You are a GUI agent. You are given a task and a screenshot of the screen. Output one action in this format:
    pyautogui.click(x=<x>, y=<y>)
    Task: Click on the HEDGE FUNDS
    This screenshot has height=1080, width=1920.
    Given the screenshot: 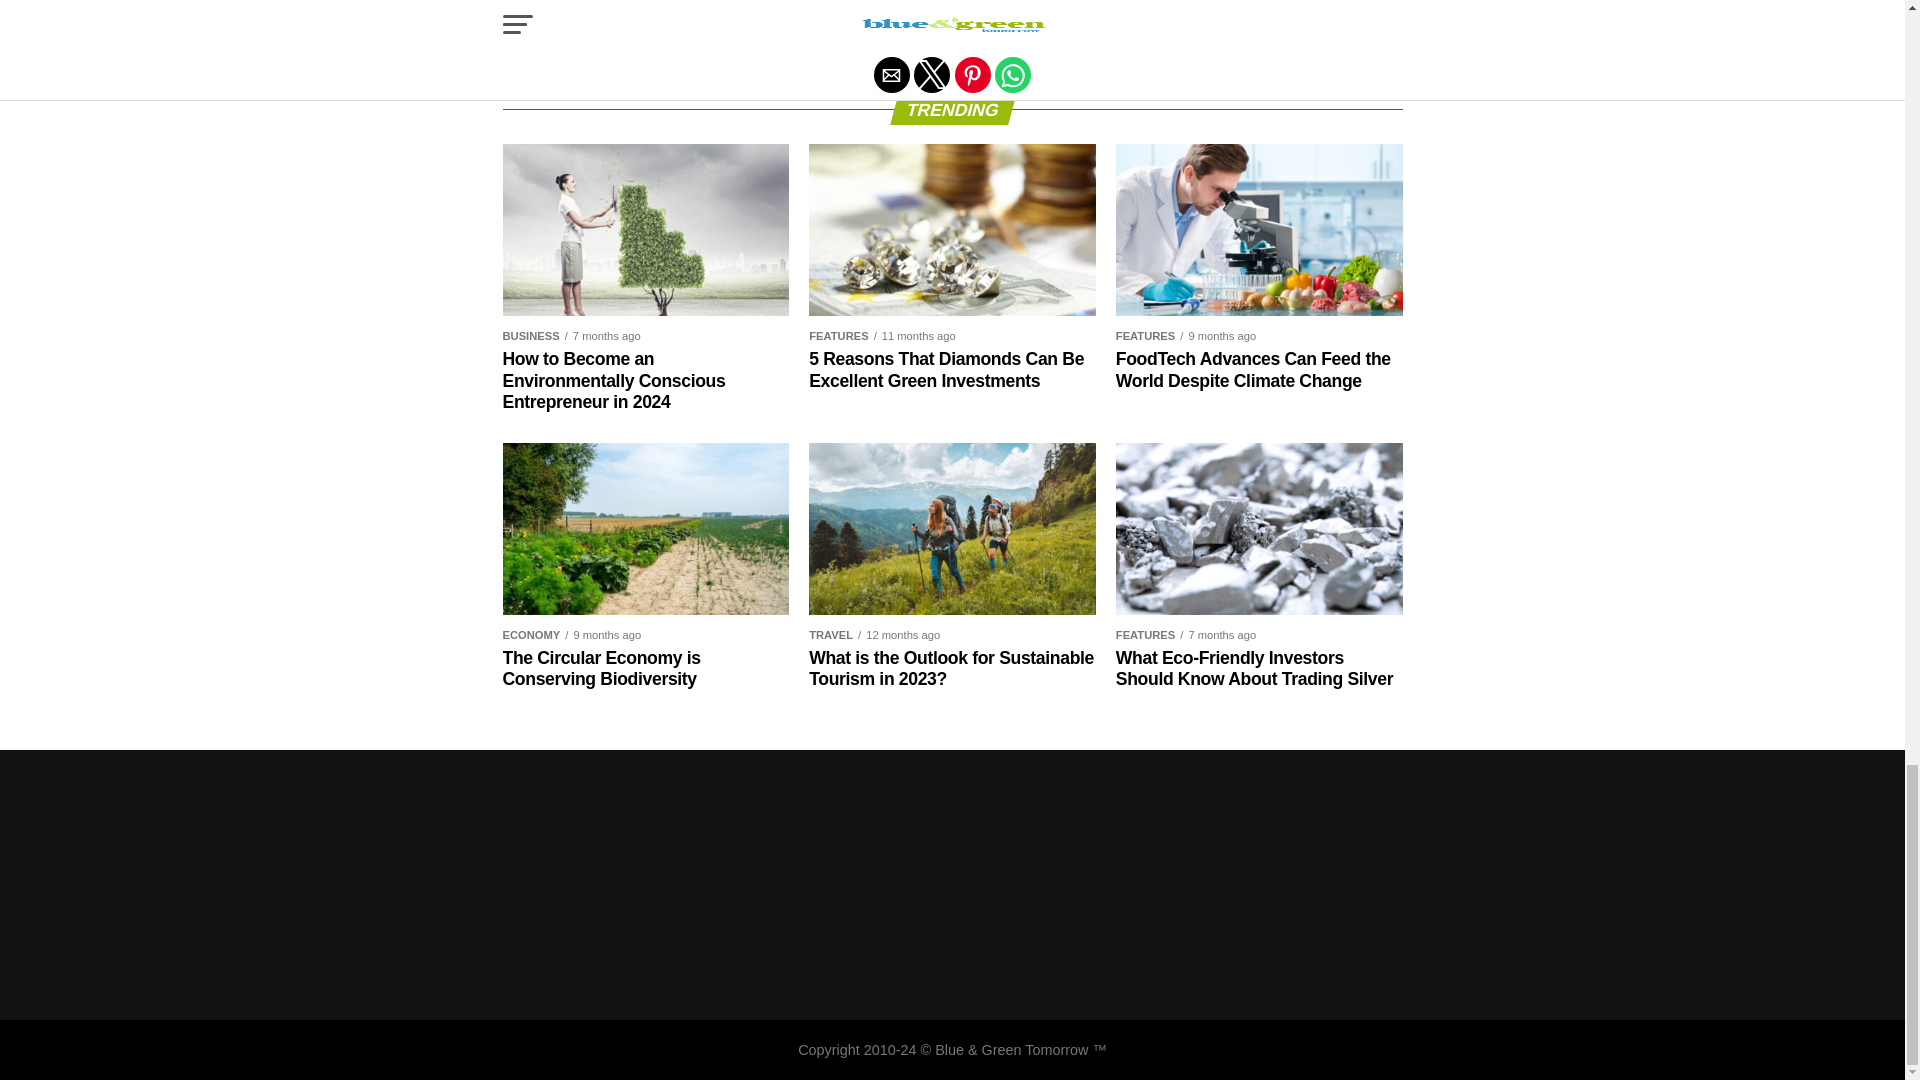 What is the action you would take?
    pyautogui.click(x=877, y=8)
    